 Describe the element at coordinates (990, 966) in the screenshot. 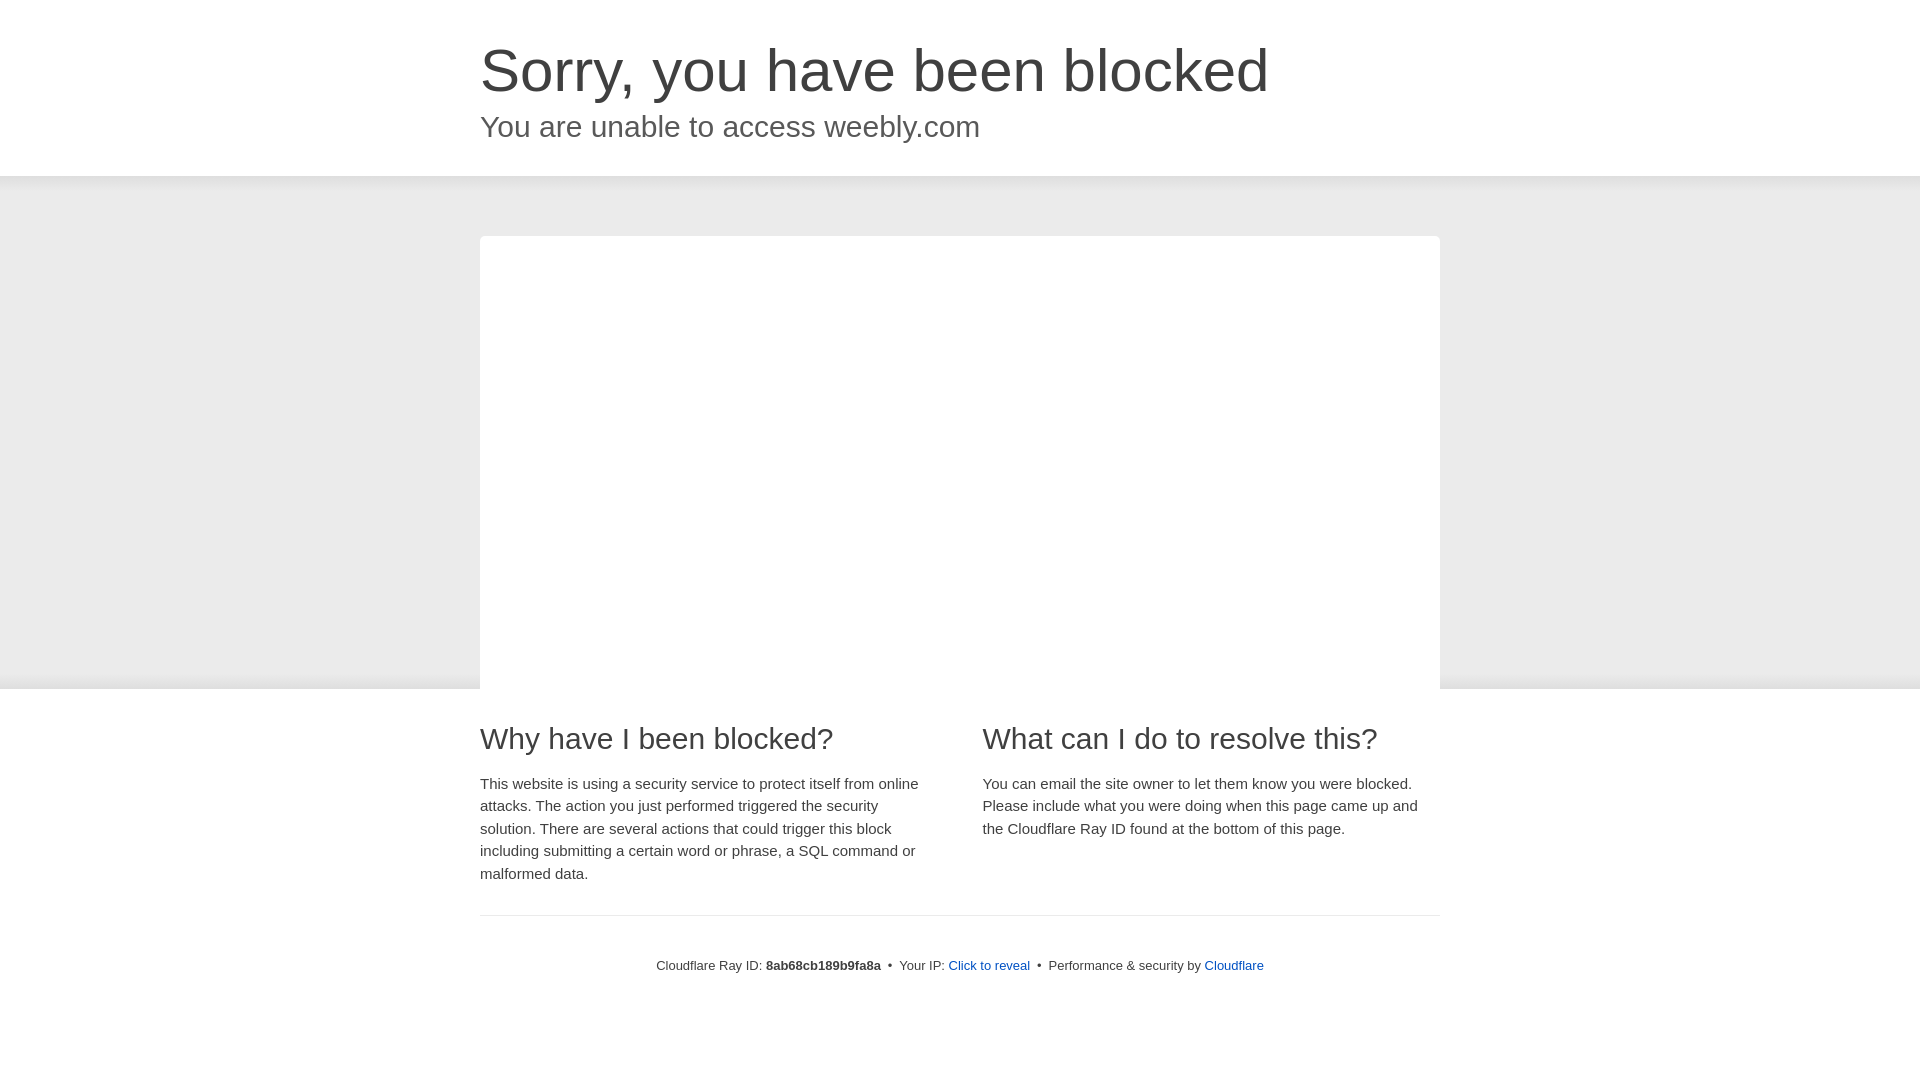

I see `Click to reveal` at that location.